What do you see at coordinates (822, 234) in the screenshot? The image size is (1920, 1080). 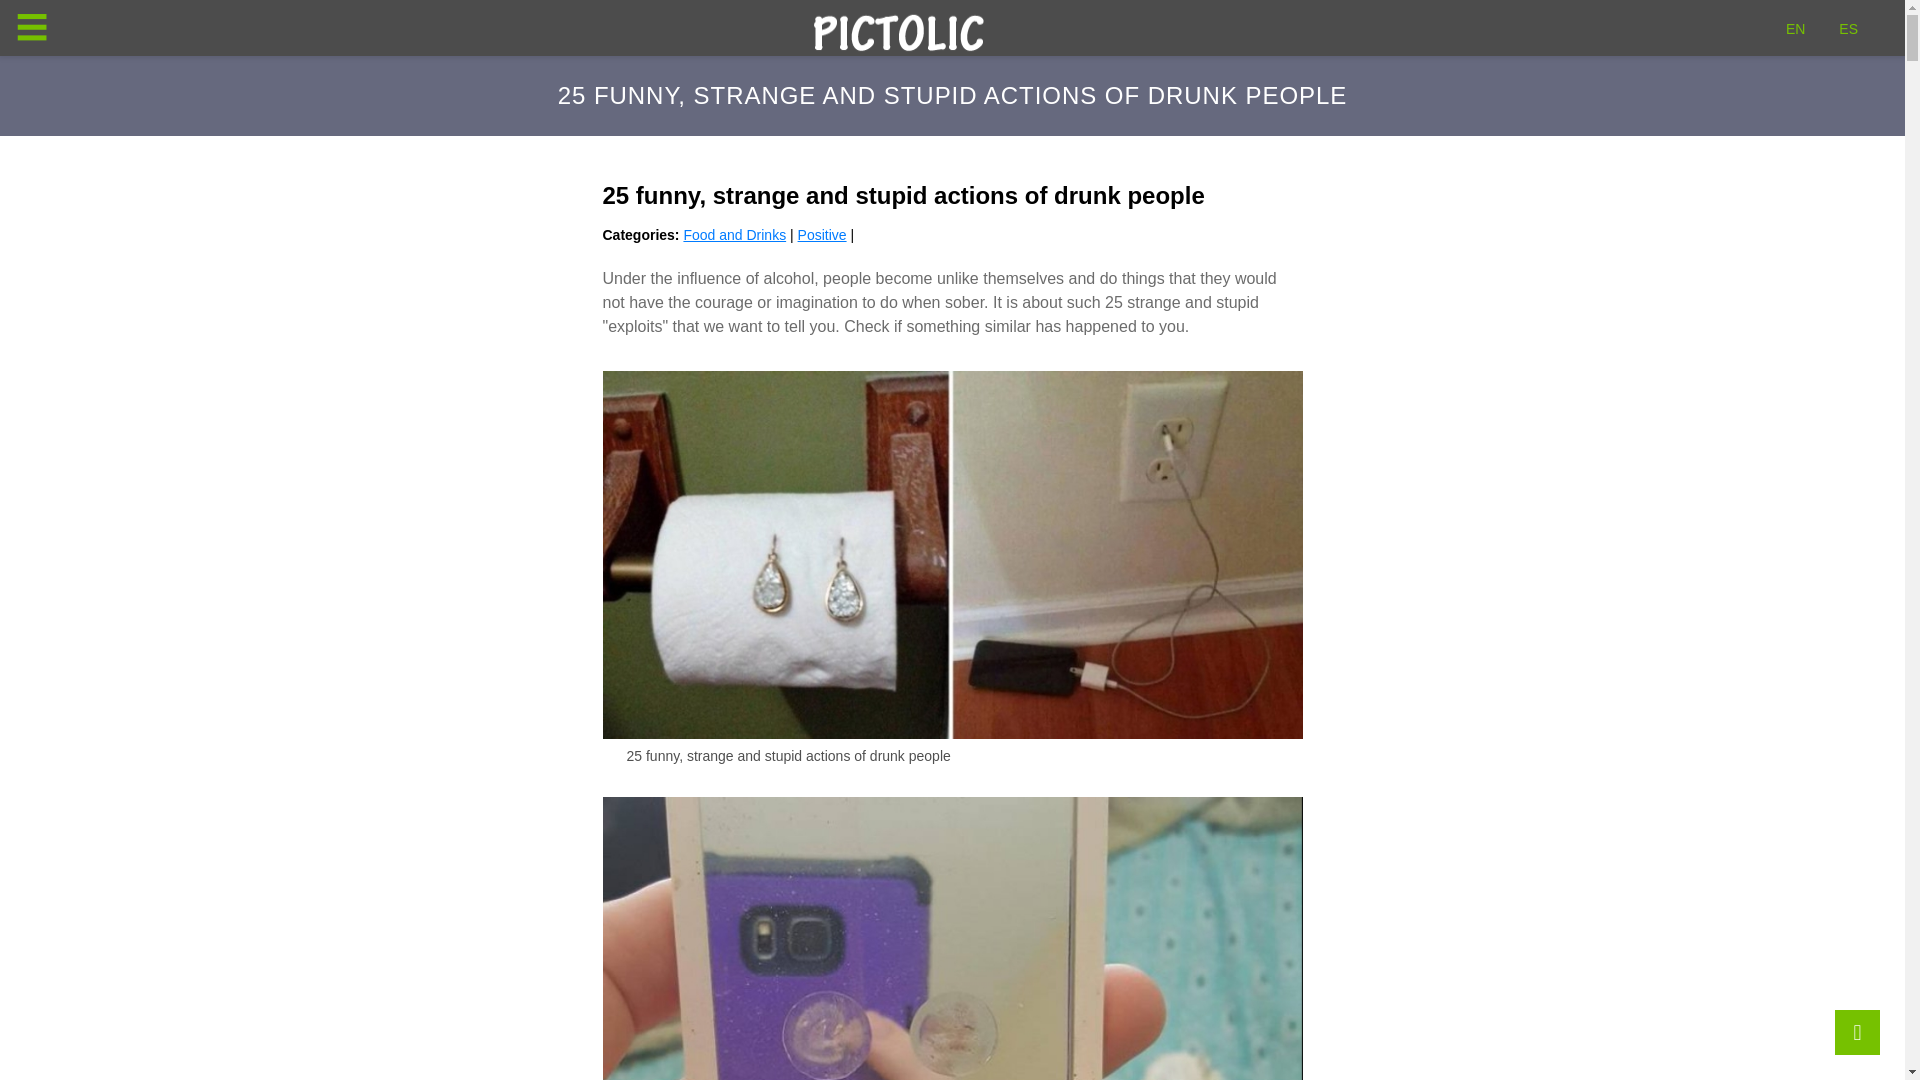 I see `Positive` at bounding box center [822, 234].